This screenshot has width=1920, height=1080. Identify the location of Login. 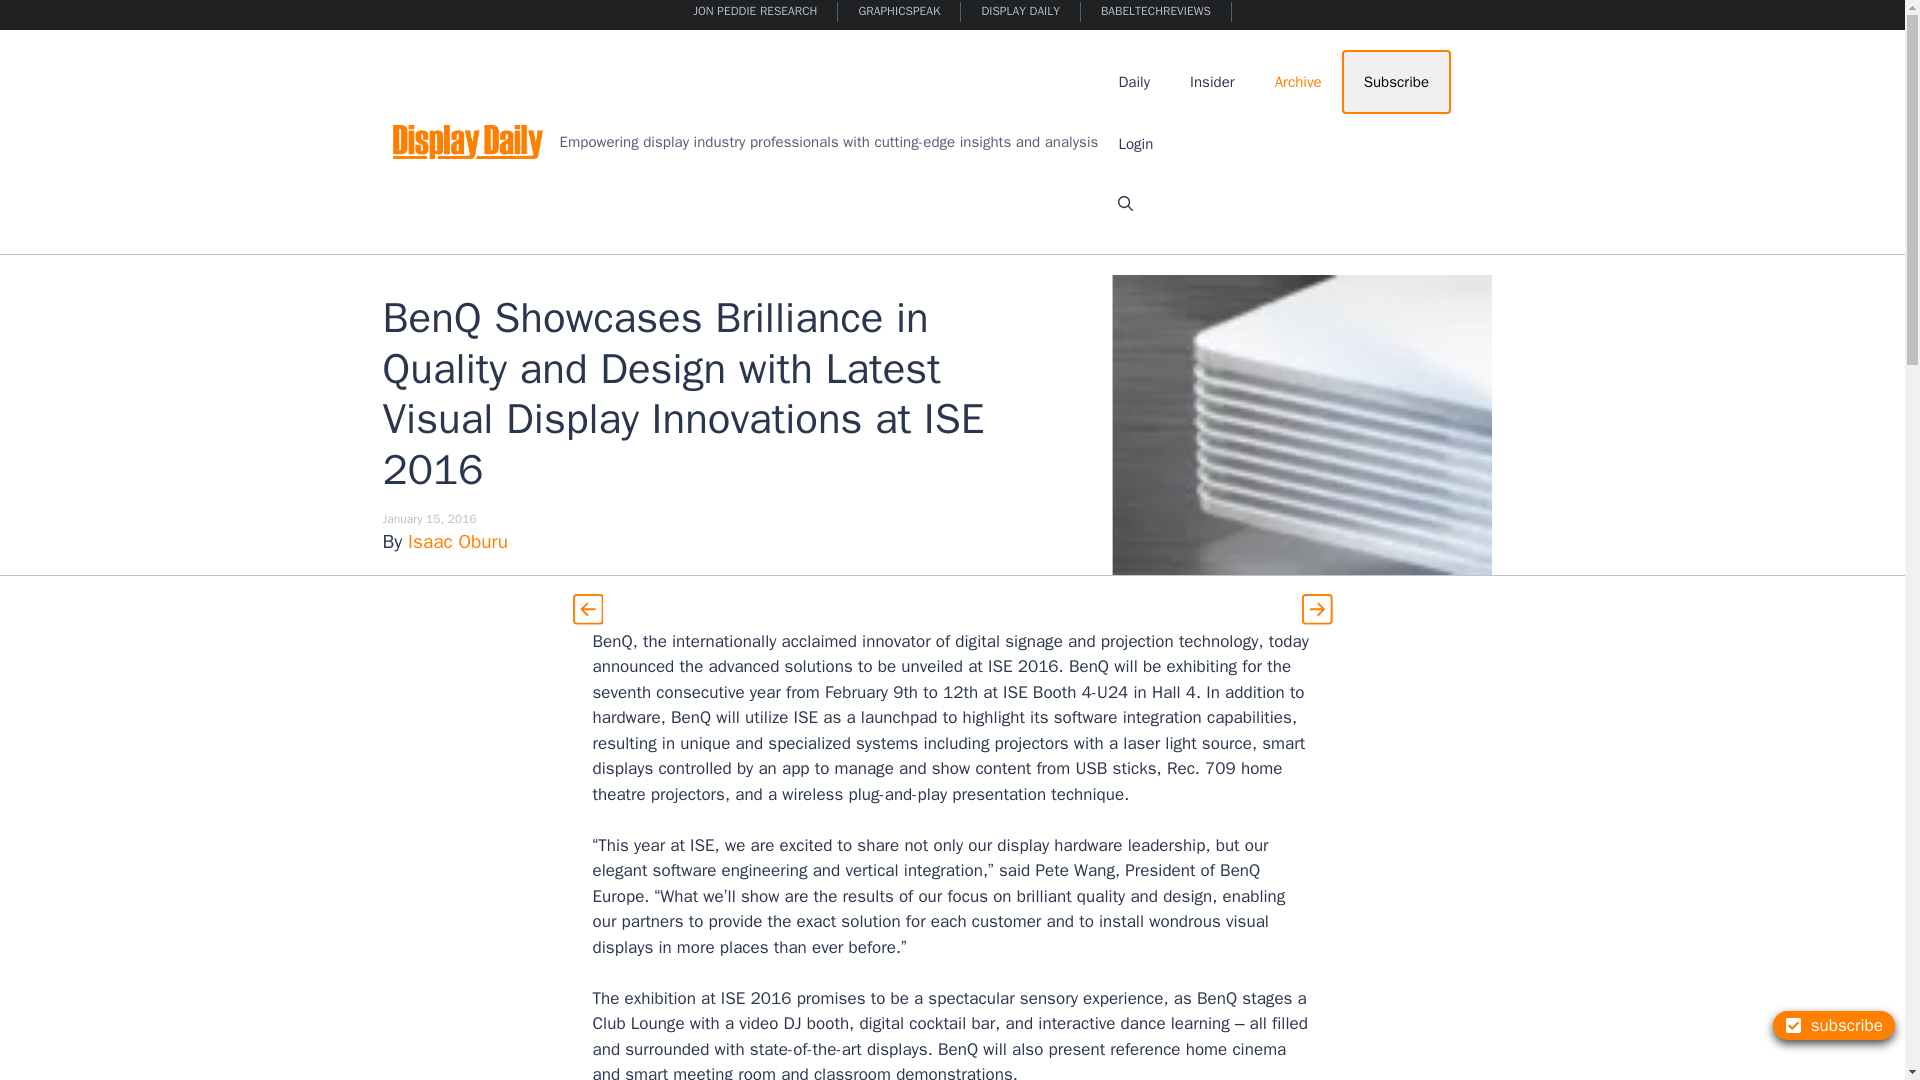
(1136, 144).